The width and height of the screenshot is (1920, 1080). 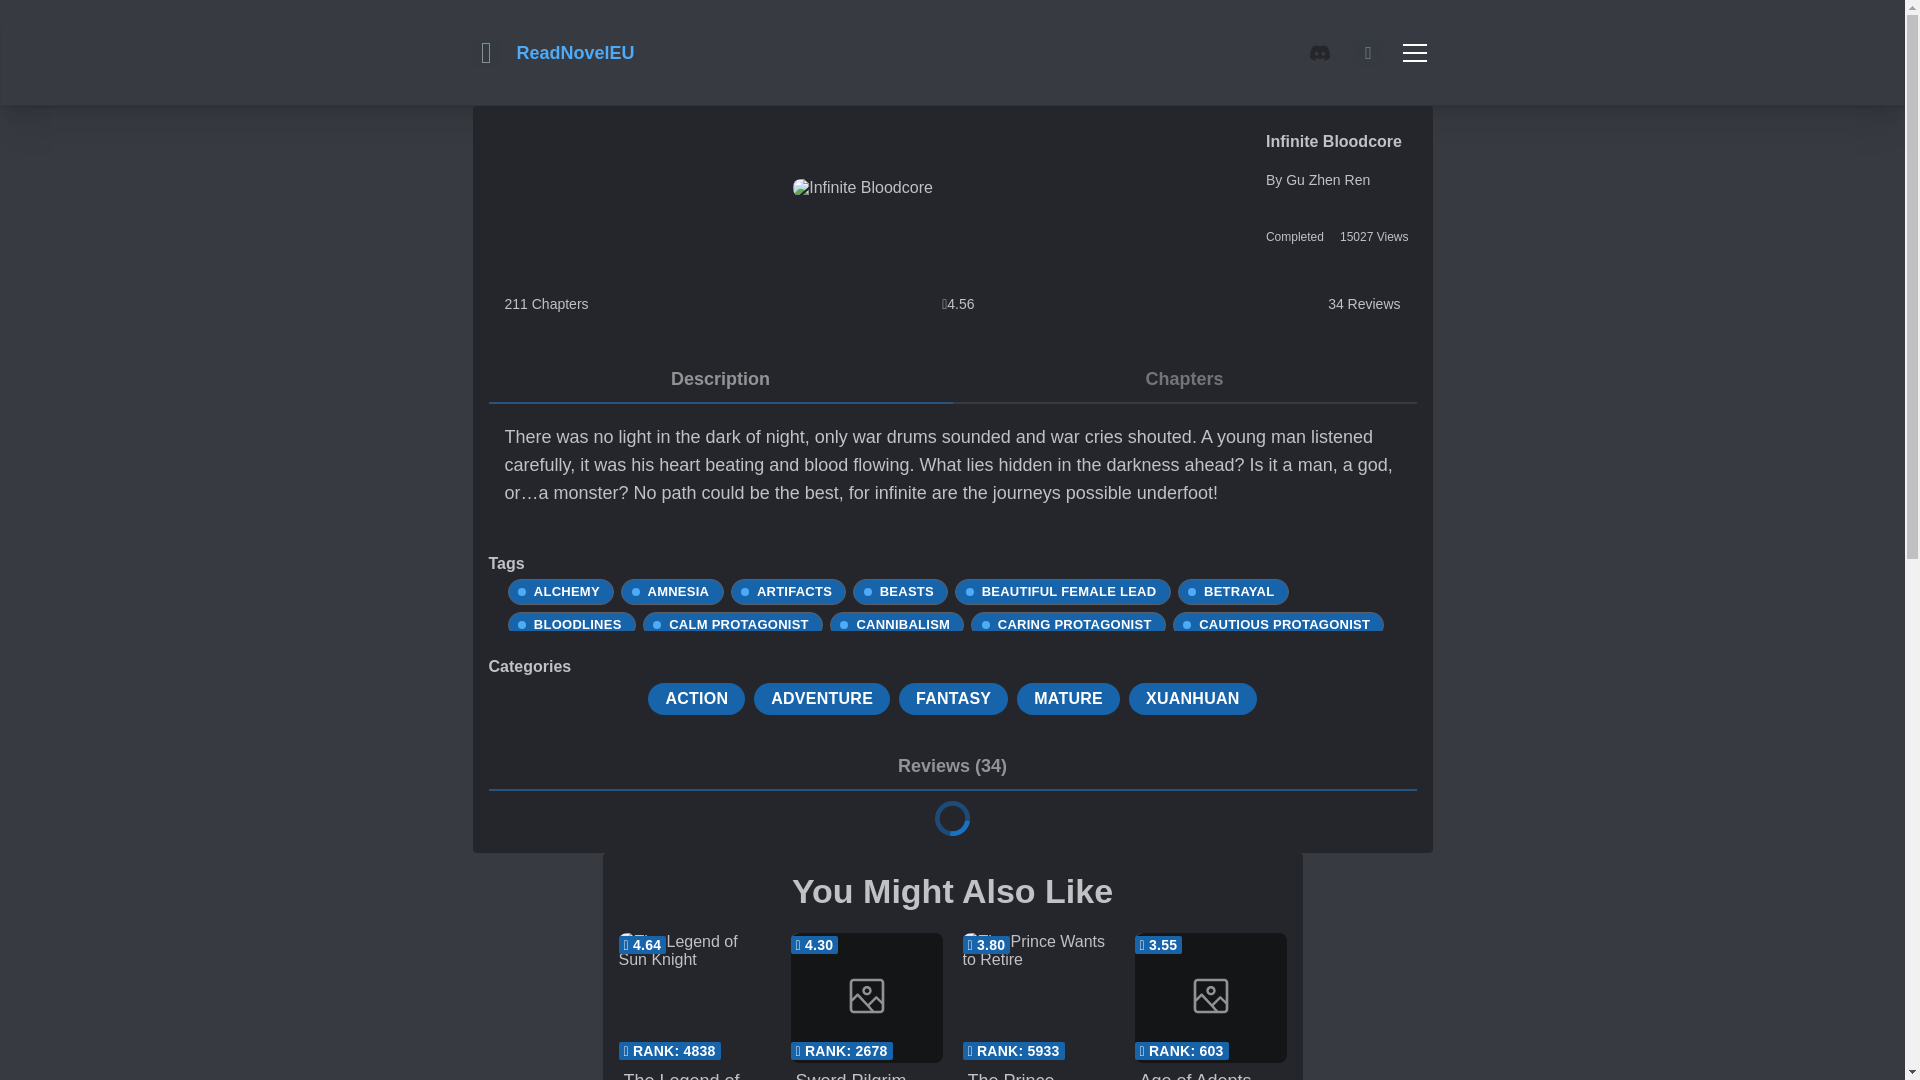 What do you see at coordinates (732, 625) in the screenshot?
I see `CALM PROTAGONIST` at bounding box center [732, 625].